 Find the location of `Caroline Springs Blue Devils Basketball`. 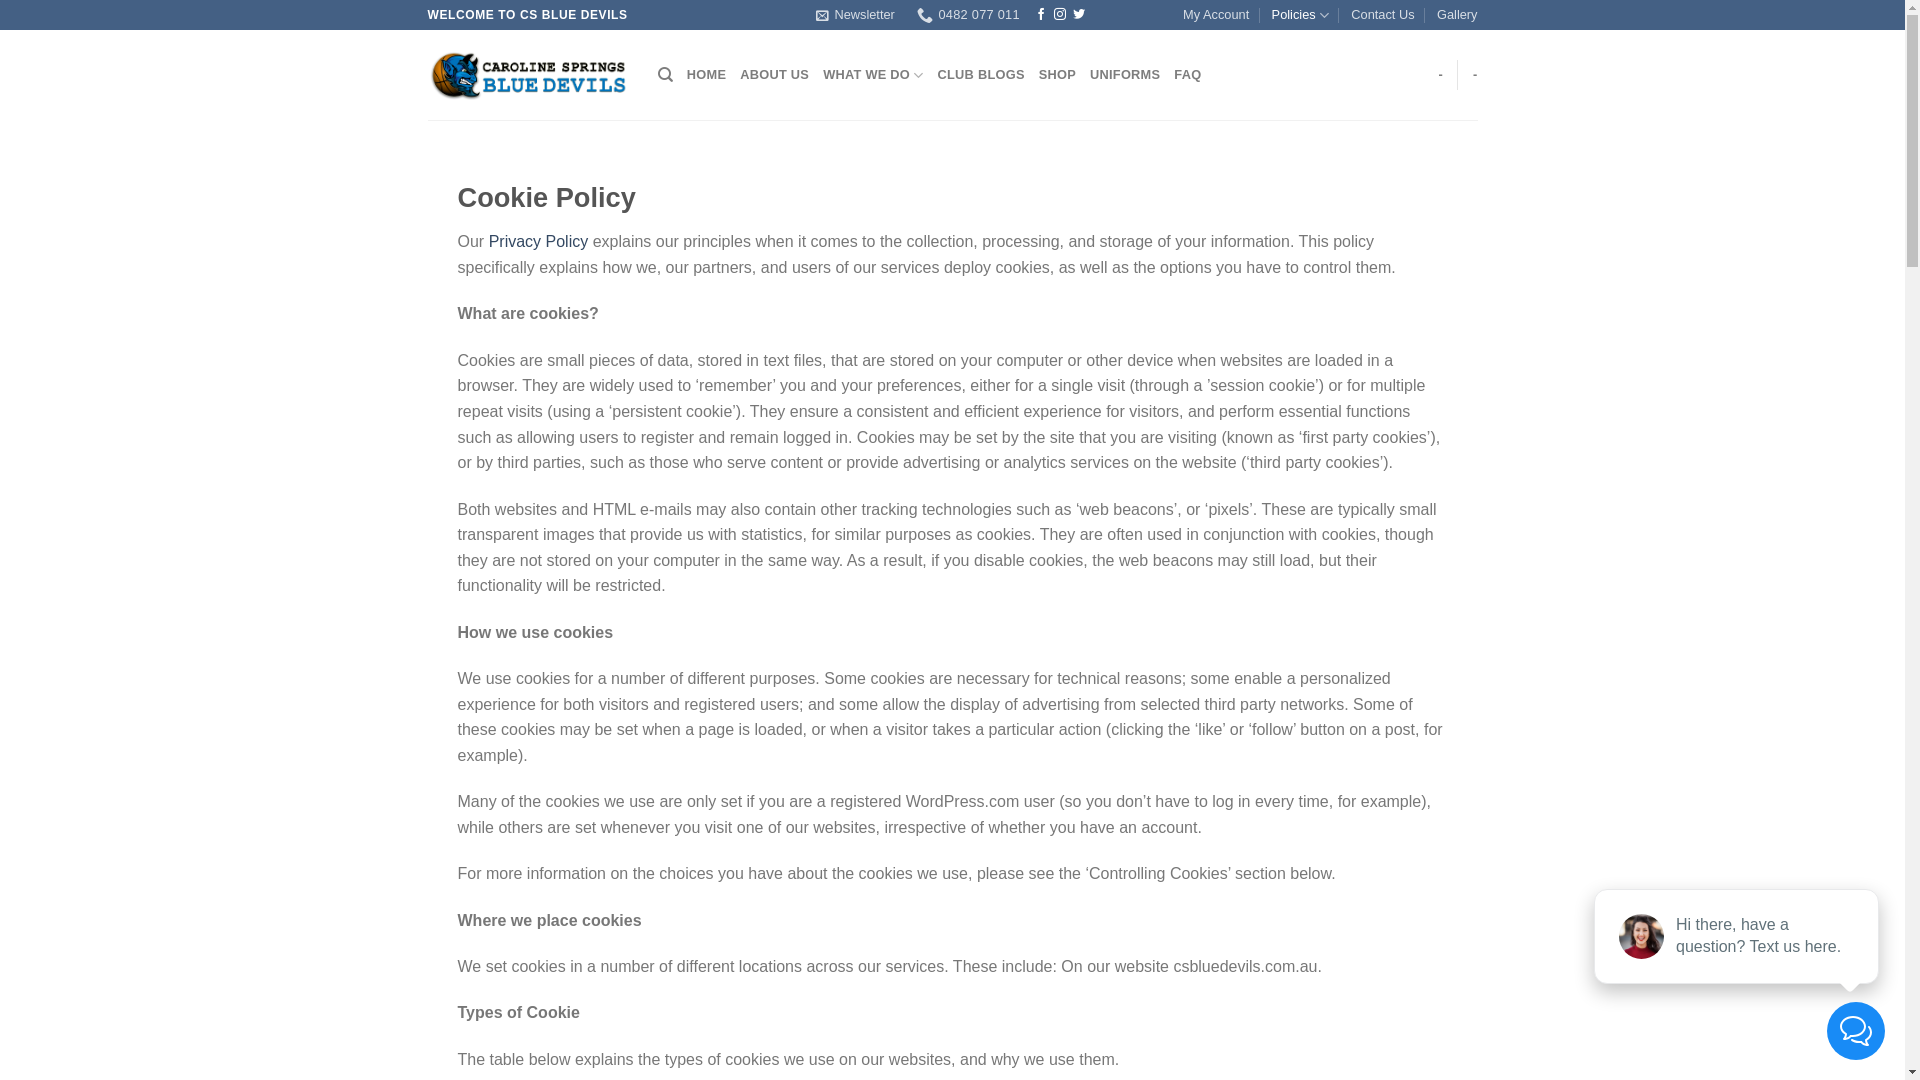

Caroline Springs Blue Devils Basketball is located at coordinates (528, 76).